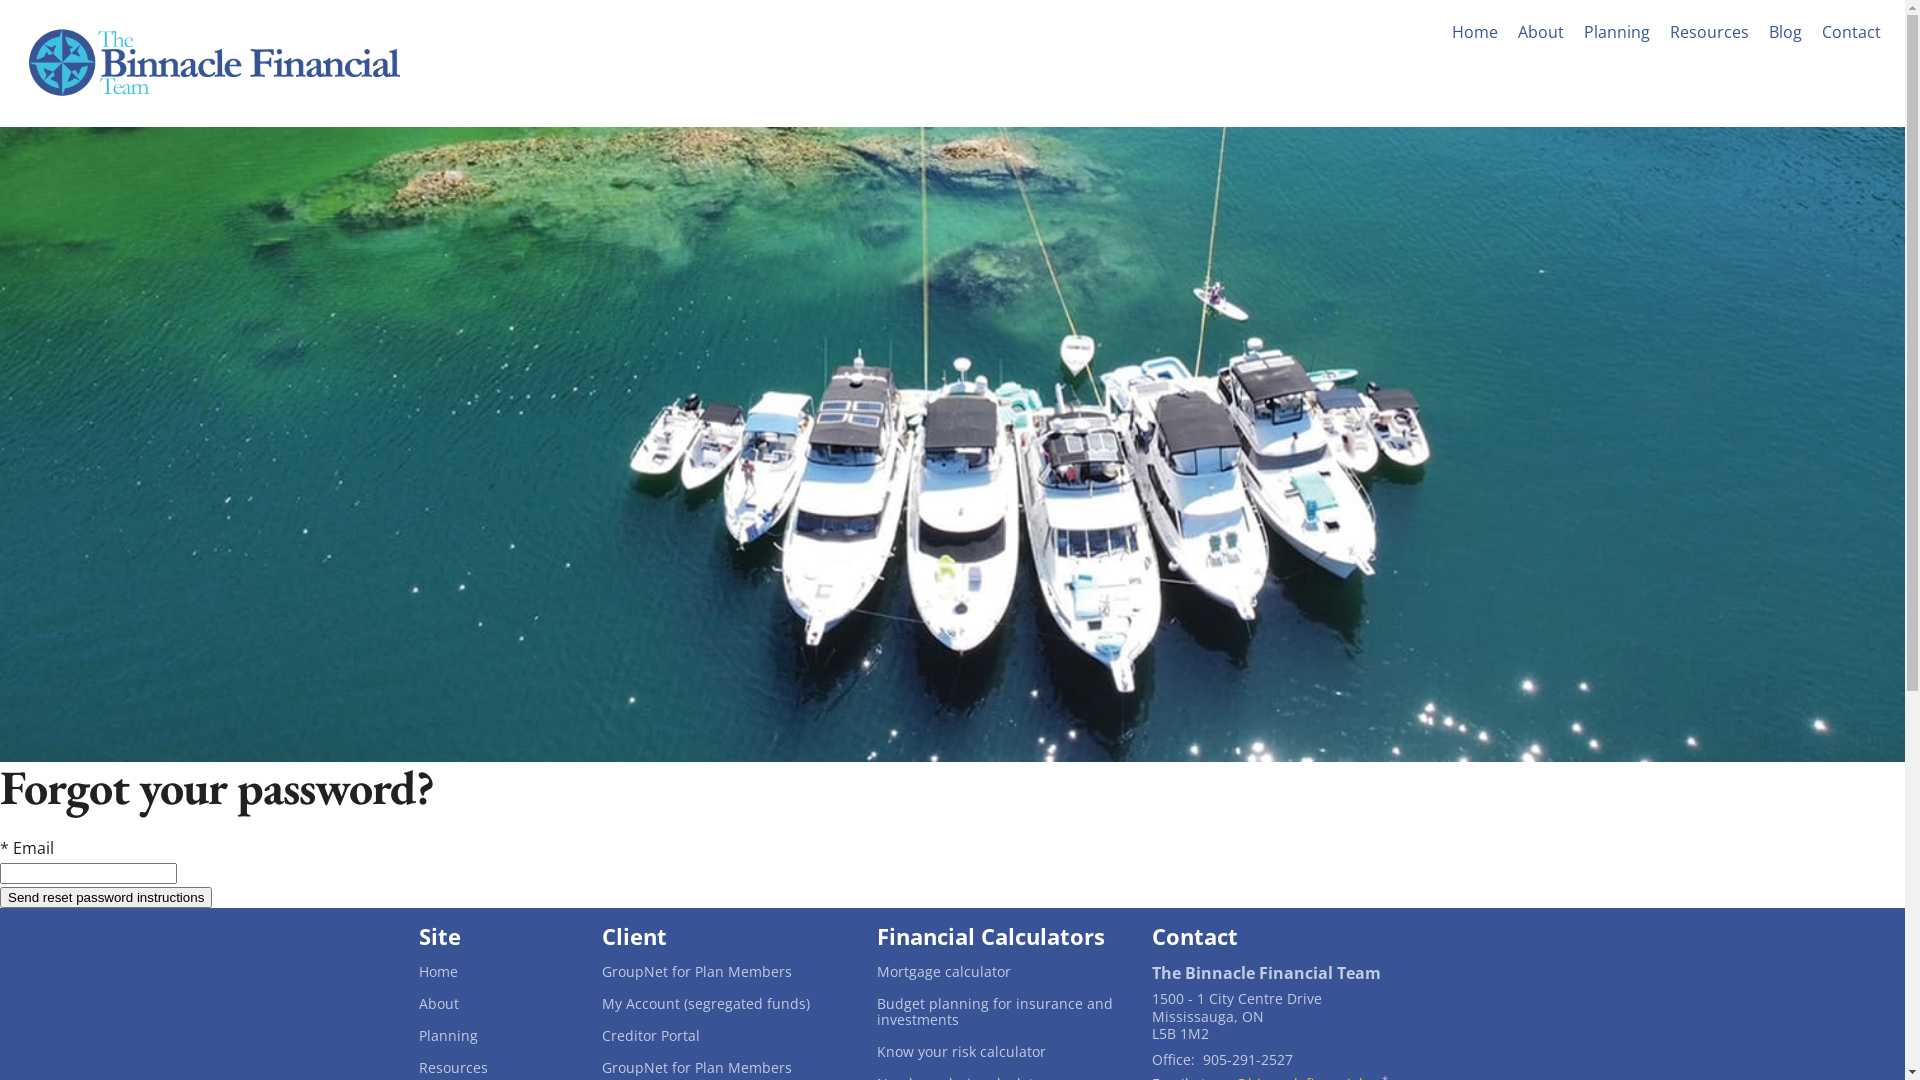 The width and height of the screenshot is (1920, 1080). I want to click on GroupNet for Plan Members
 - Opens in a new window, so click(724, 1068).